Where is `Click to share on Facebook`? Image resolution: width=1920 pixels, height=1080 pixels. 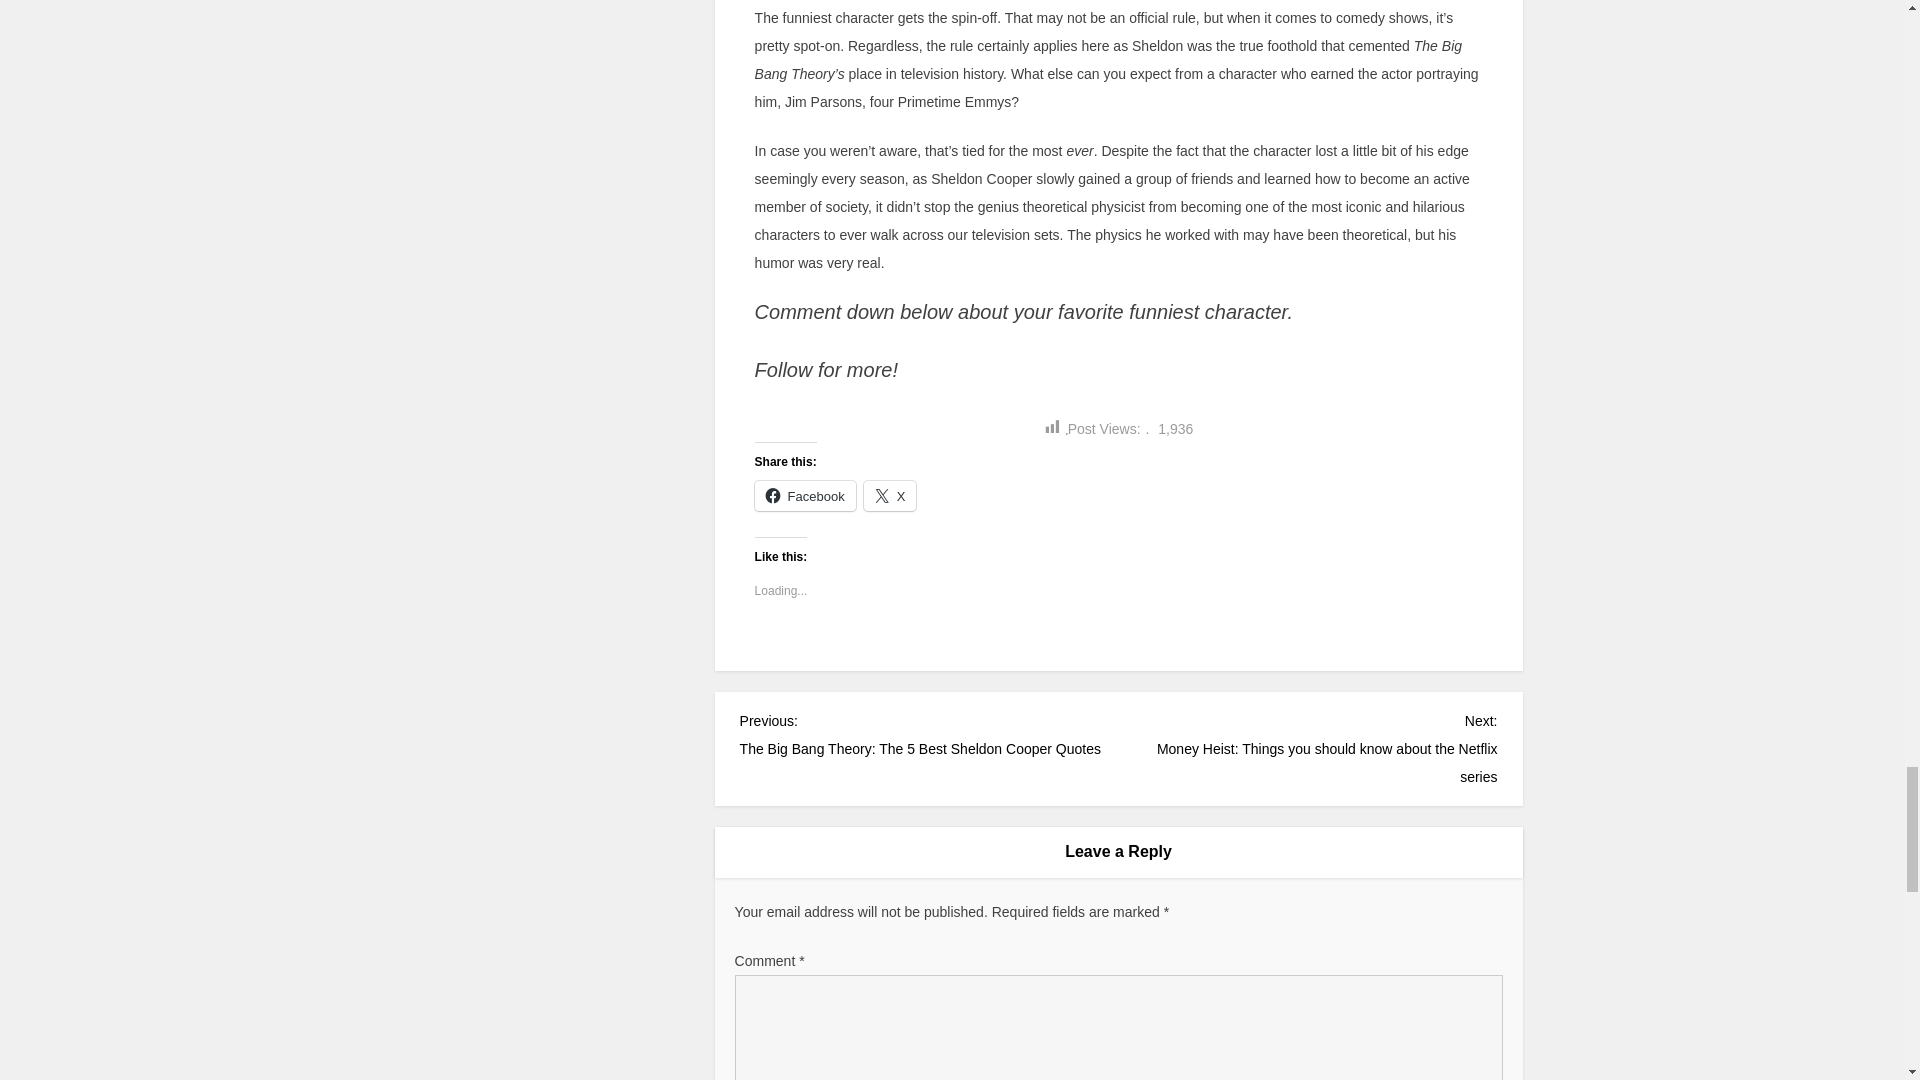 Click to share on Facebook is located at coordinates (805, 495).